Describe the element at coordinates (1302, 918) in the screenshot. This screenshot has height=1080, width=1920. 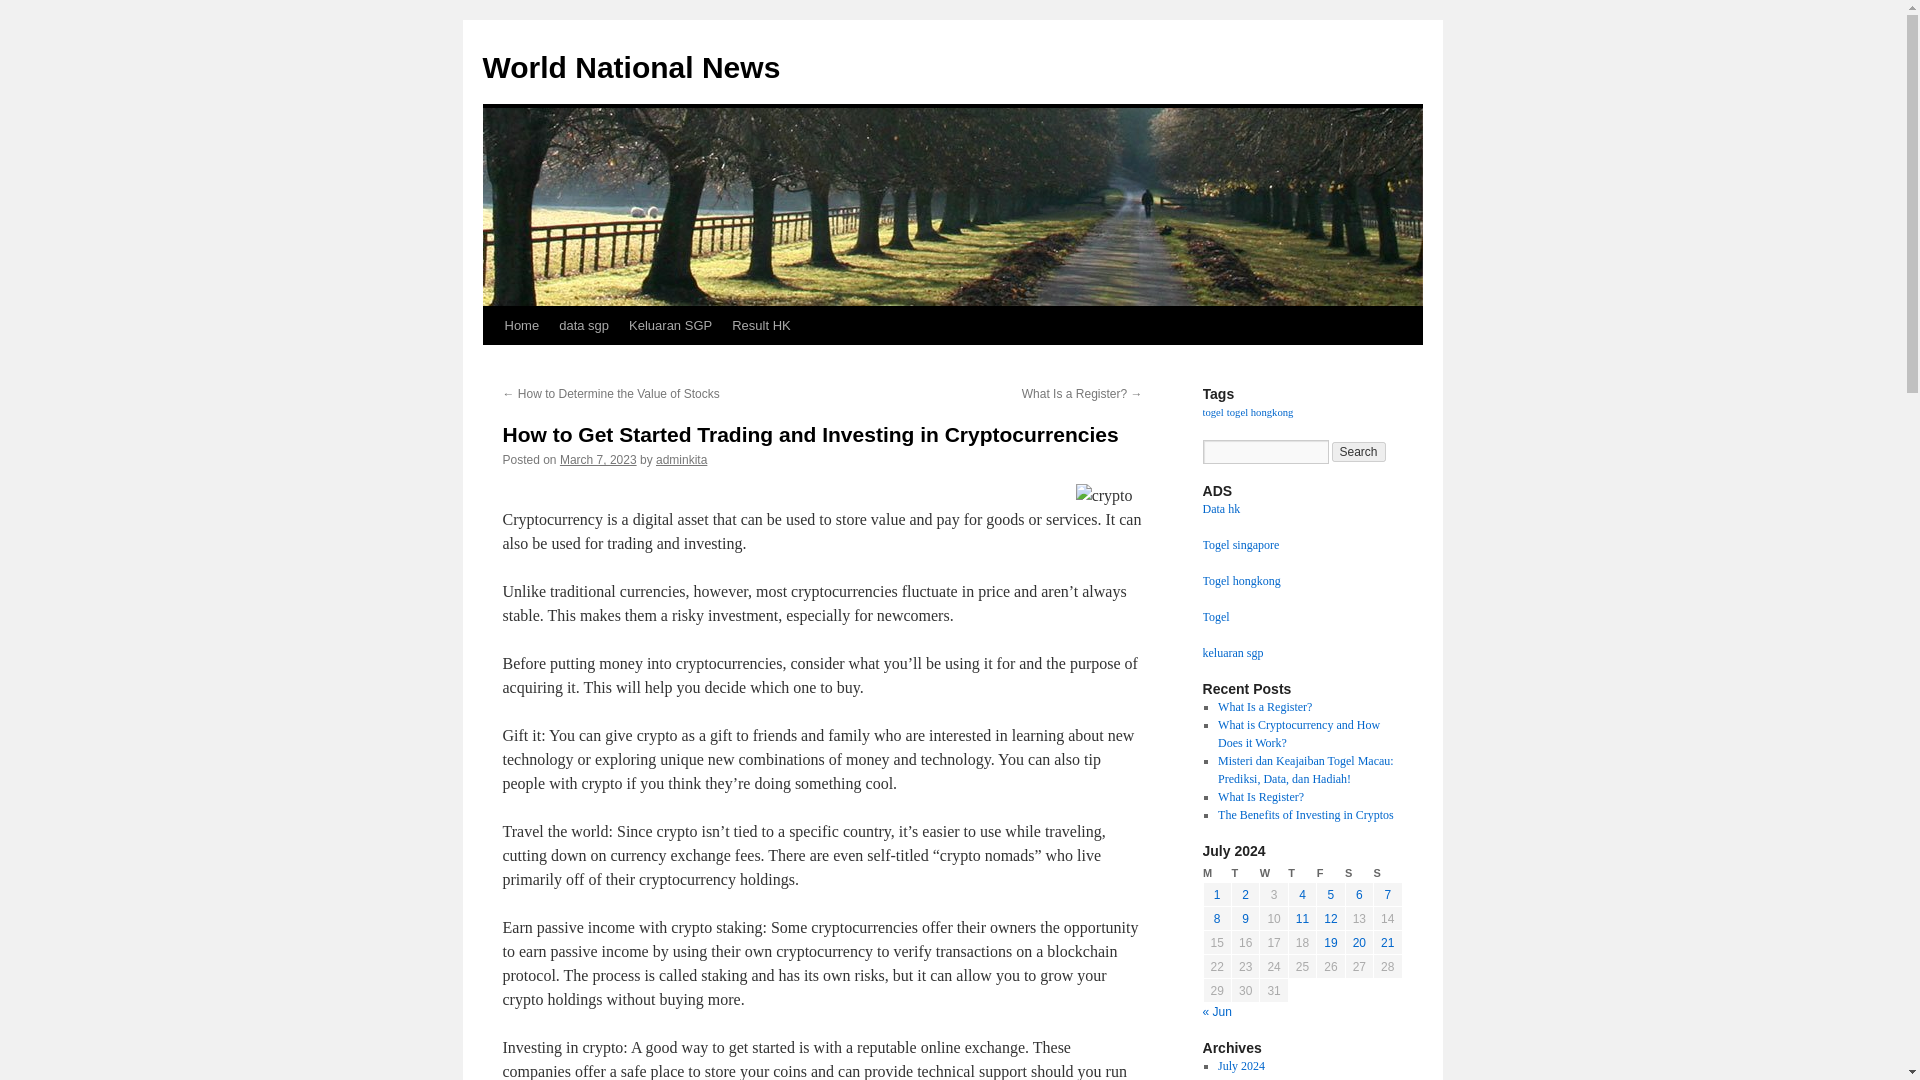
I see `11` at that location.